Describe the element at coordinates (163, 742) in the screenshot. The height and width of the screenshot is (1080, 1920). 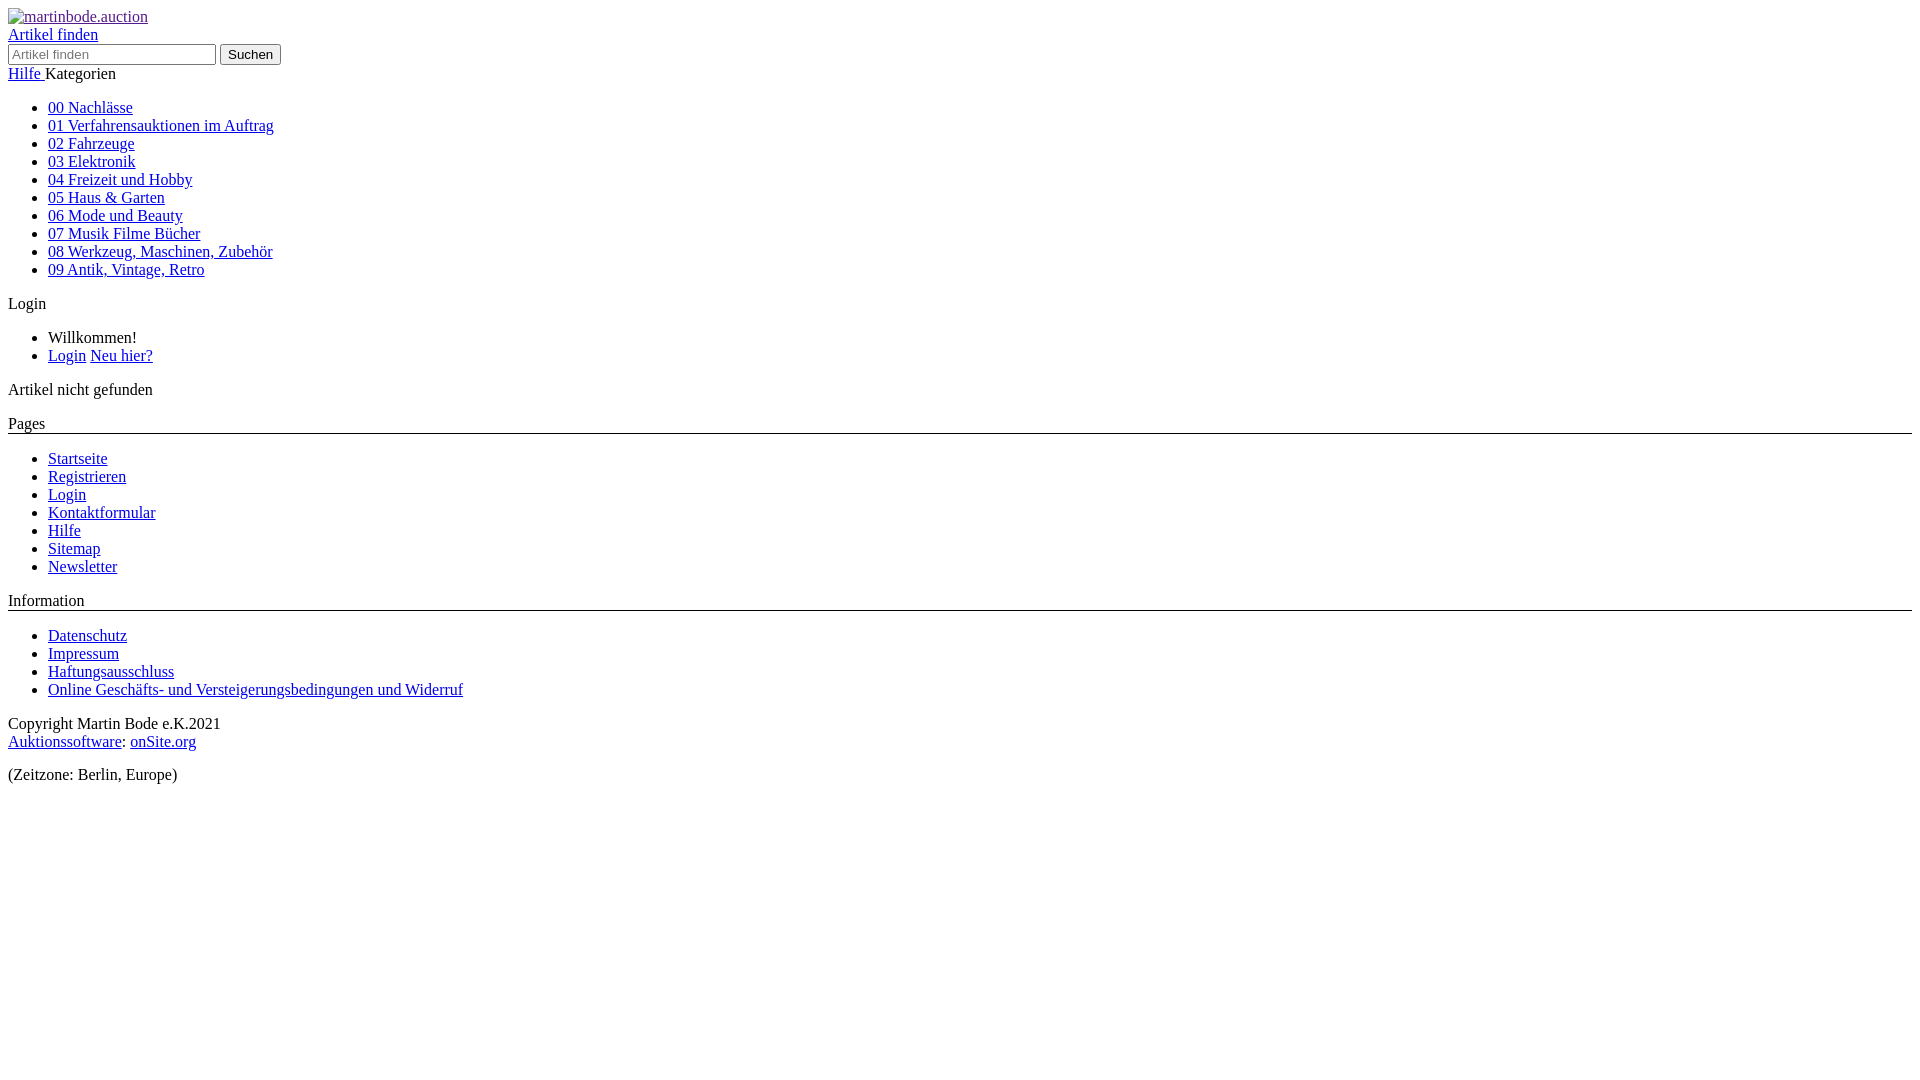
I see `onSite.org` at that location.